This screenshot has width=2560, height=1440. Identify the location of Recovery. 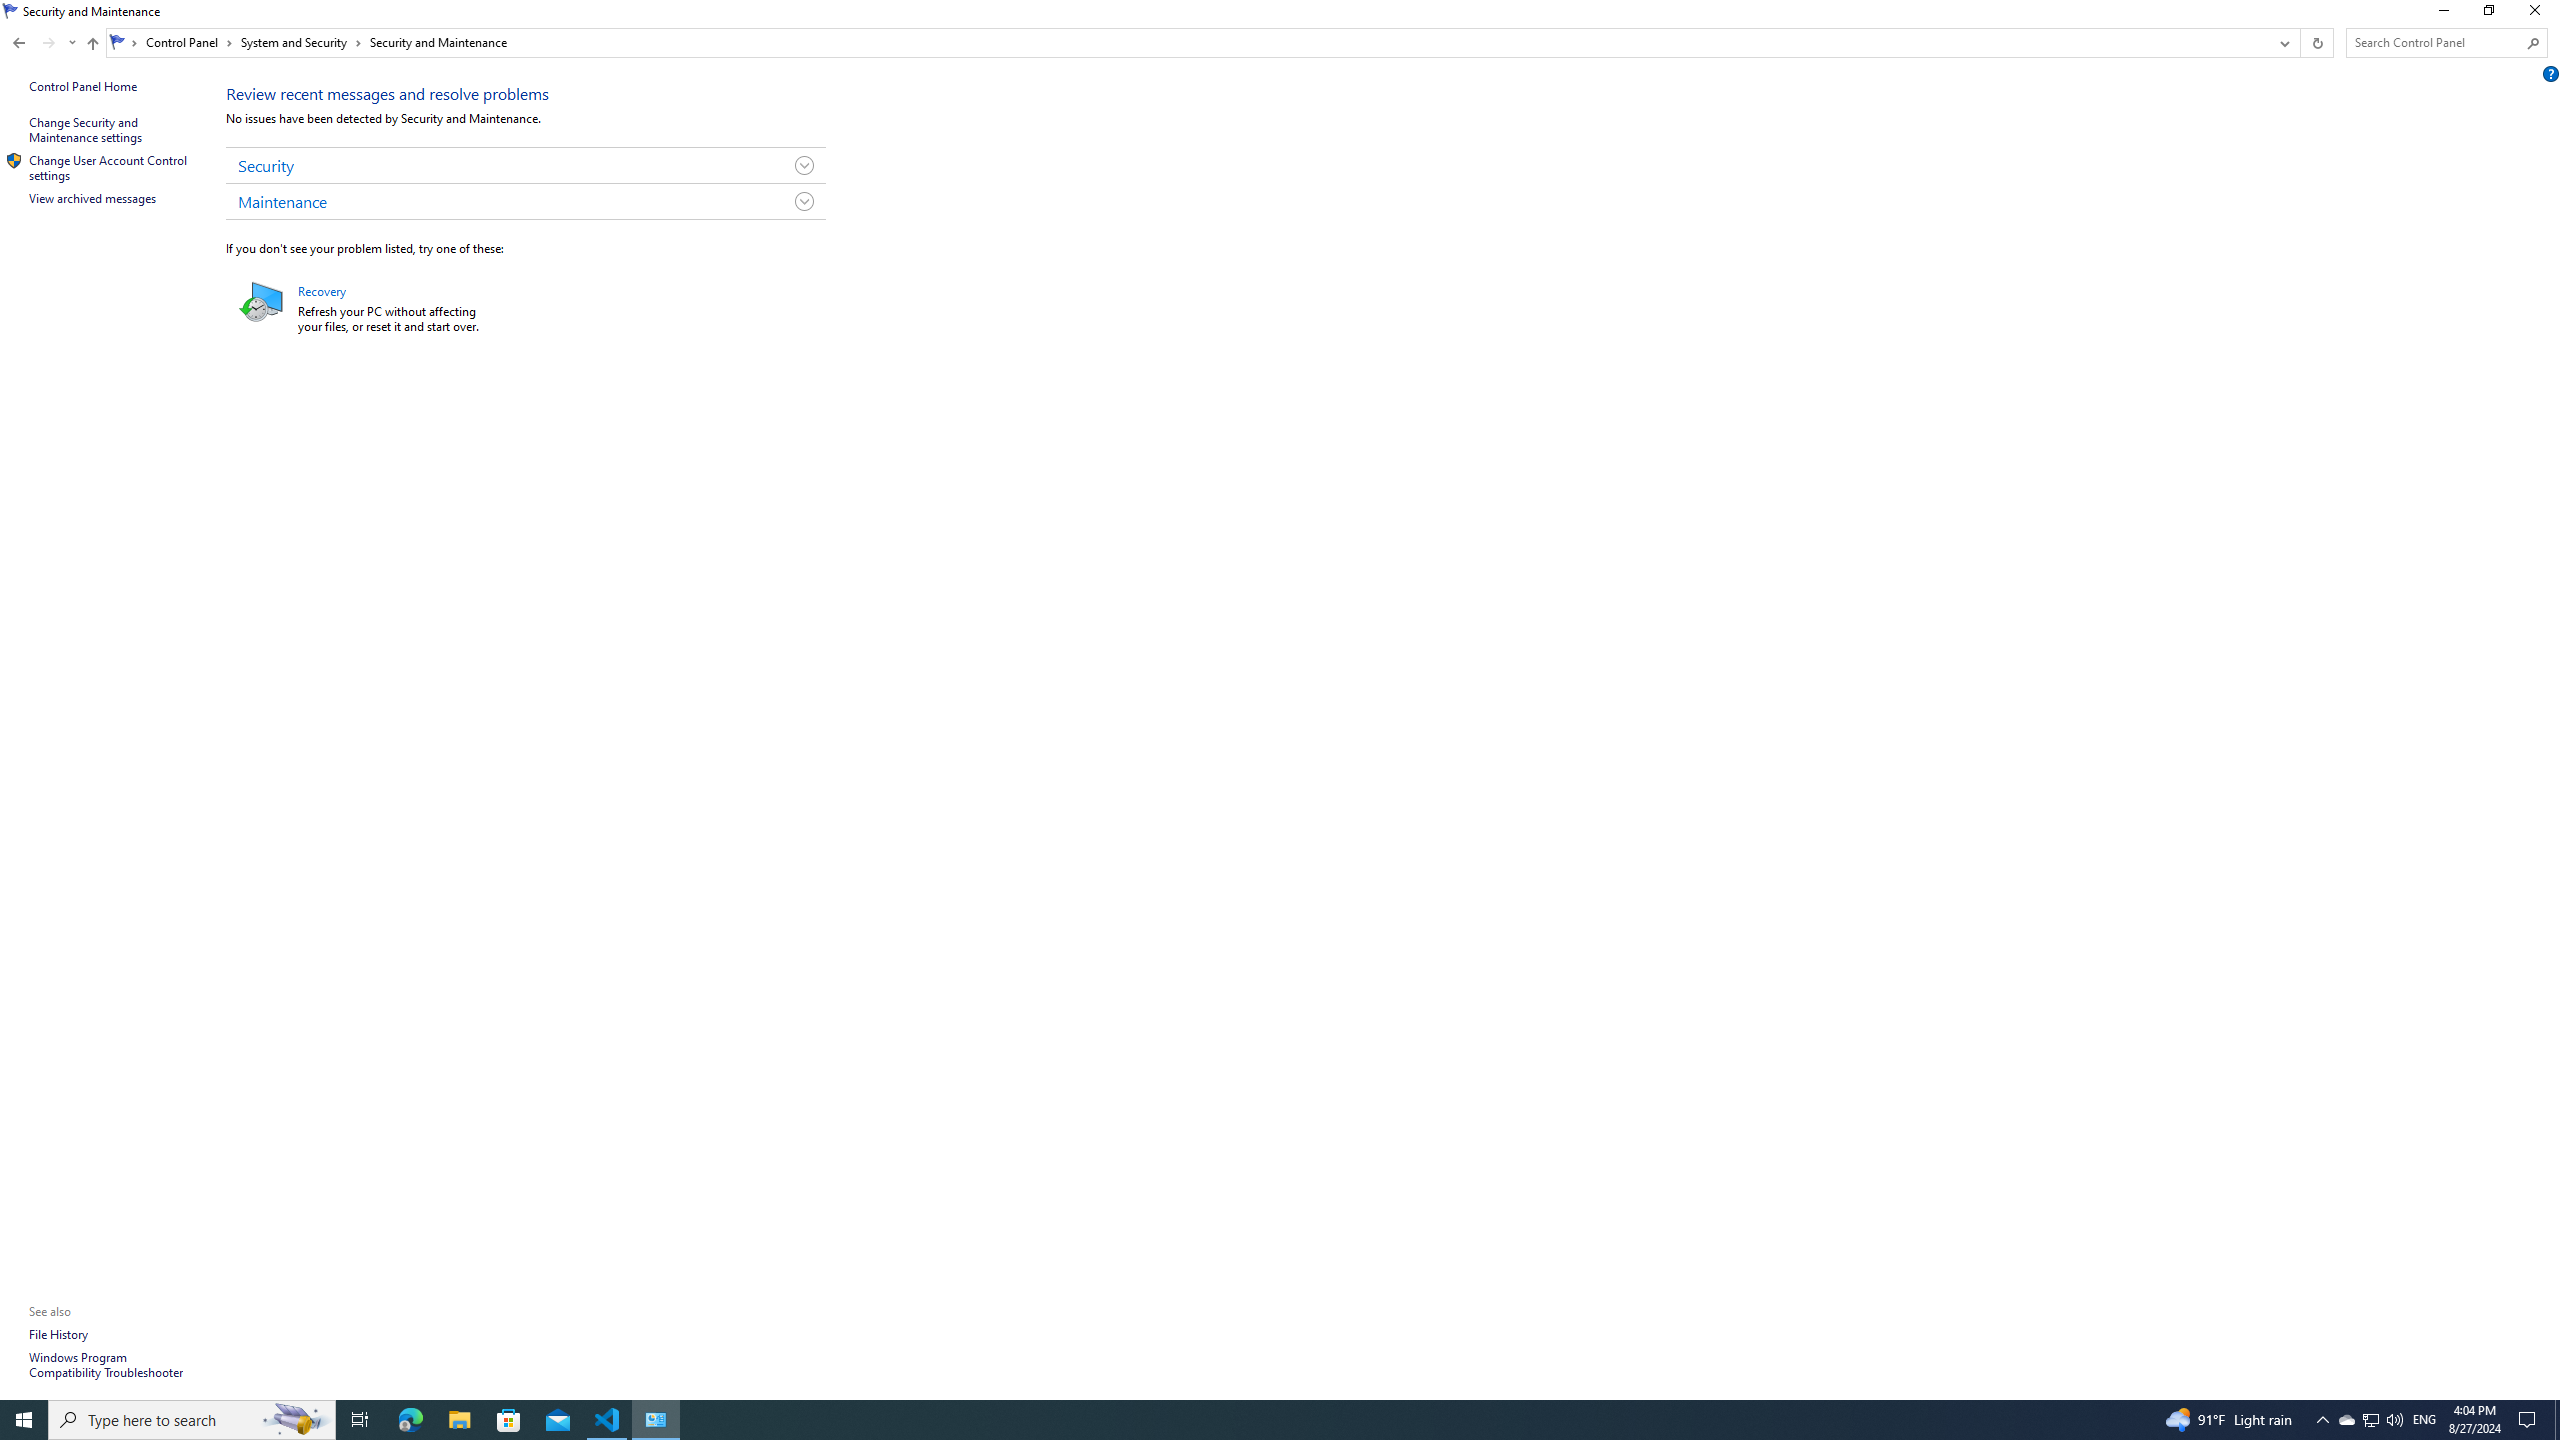
(262, 300).